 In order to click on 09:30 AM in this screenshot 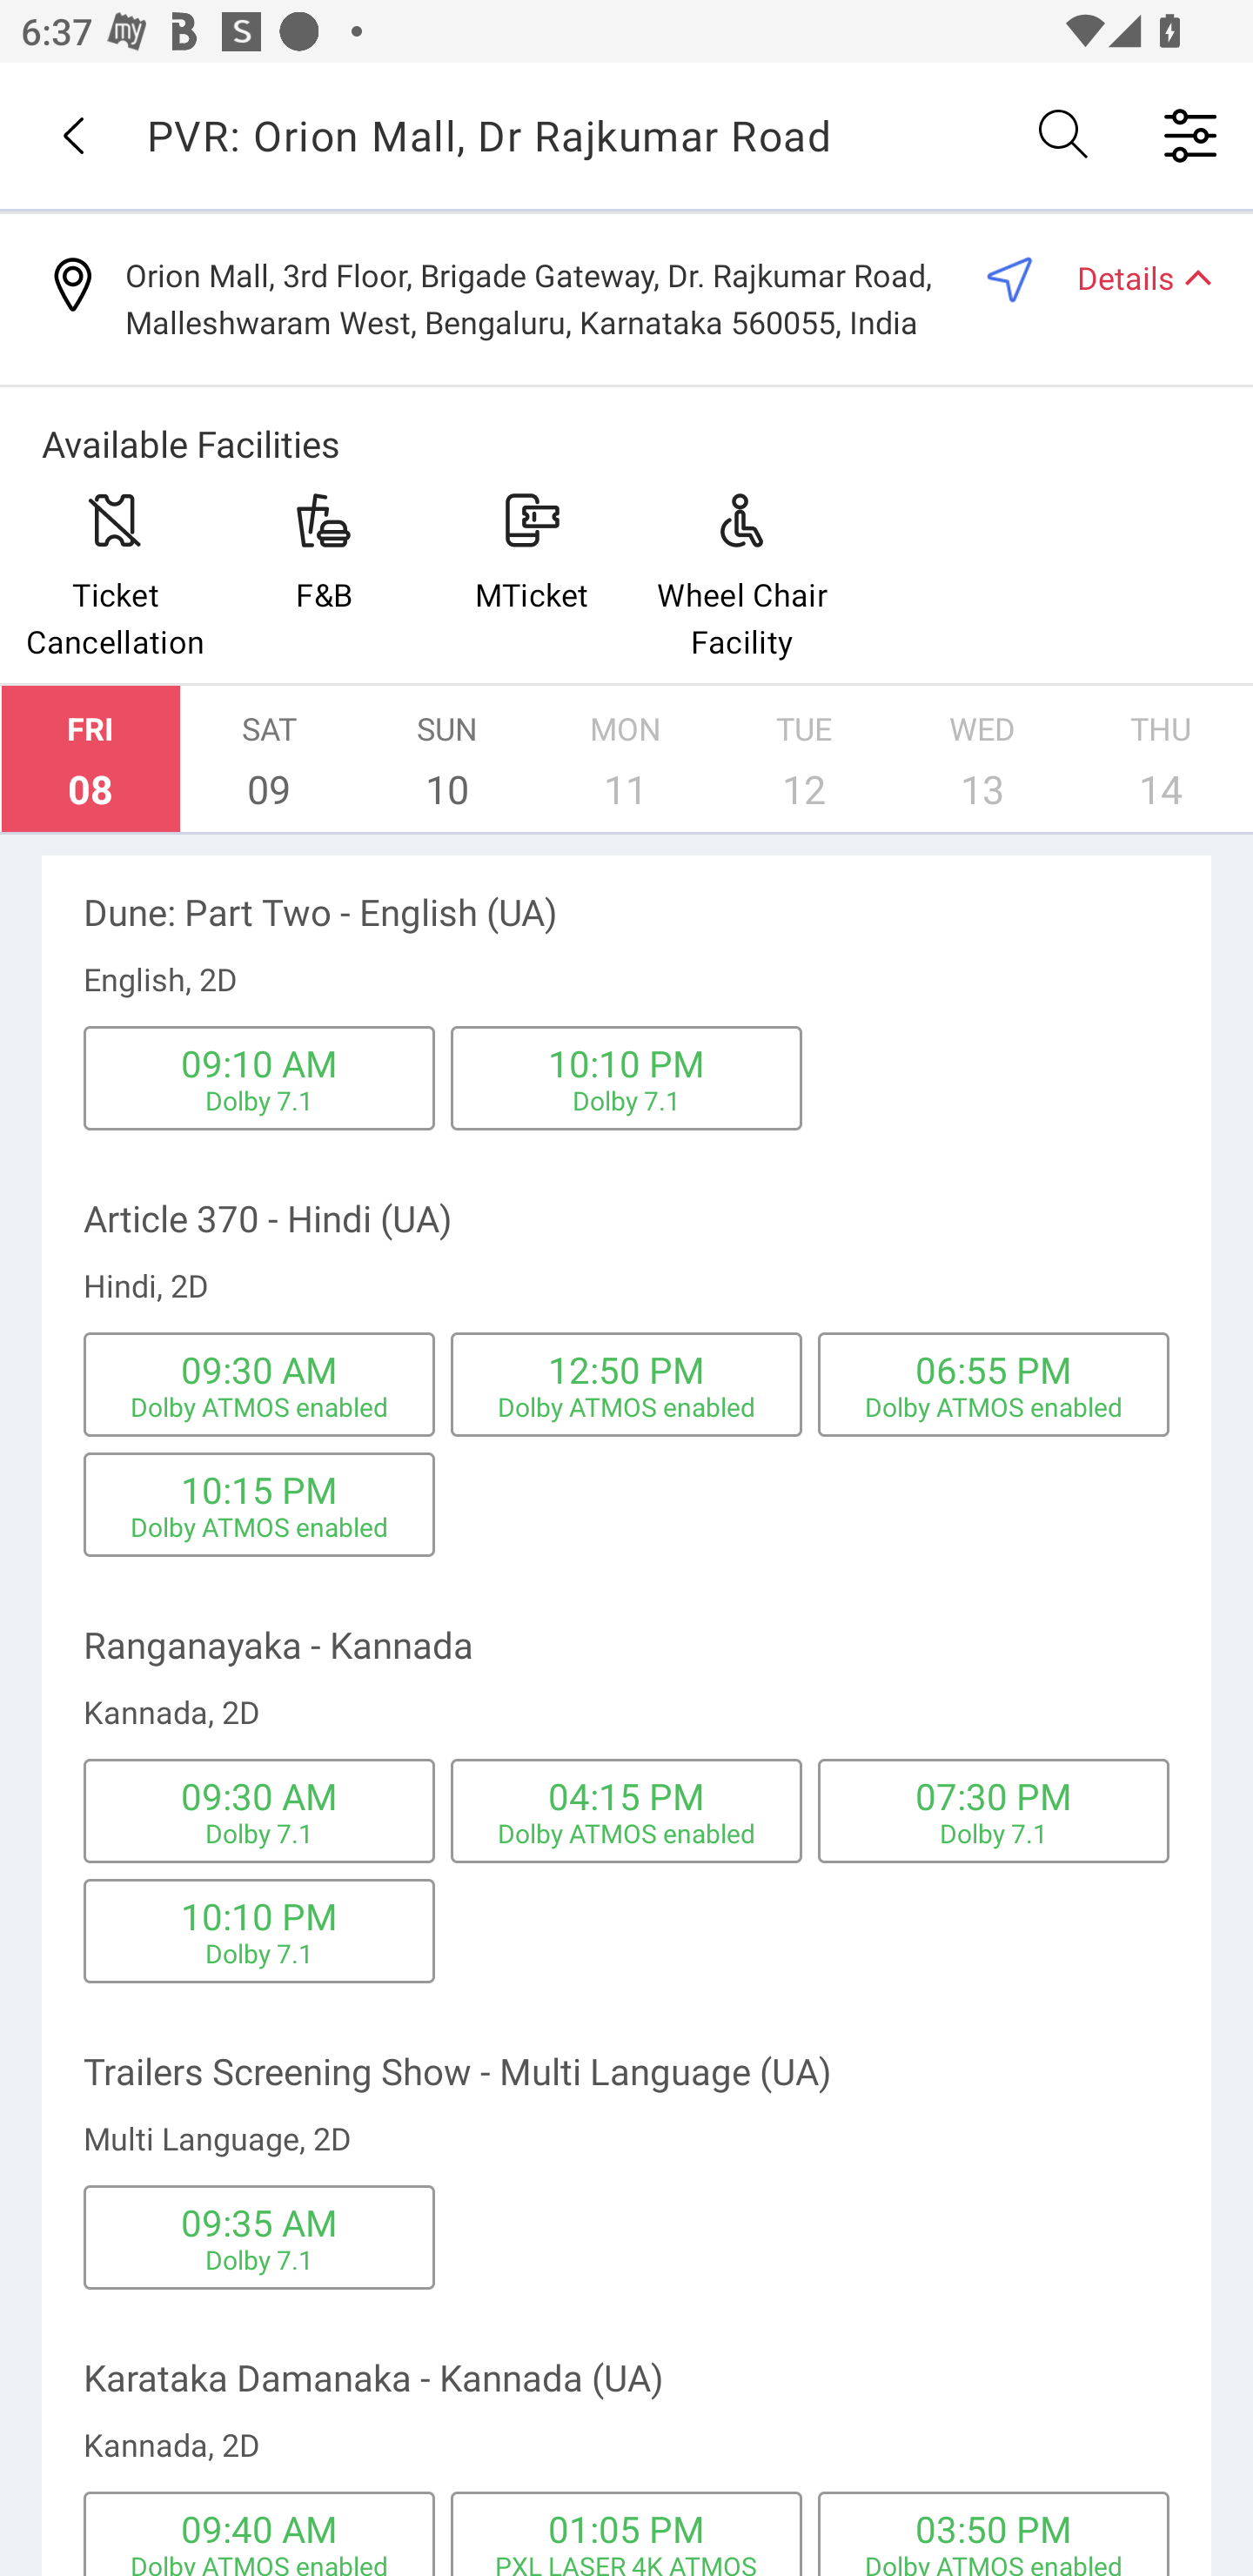, I will do `click(258, 1796)`.